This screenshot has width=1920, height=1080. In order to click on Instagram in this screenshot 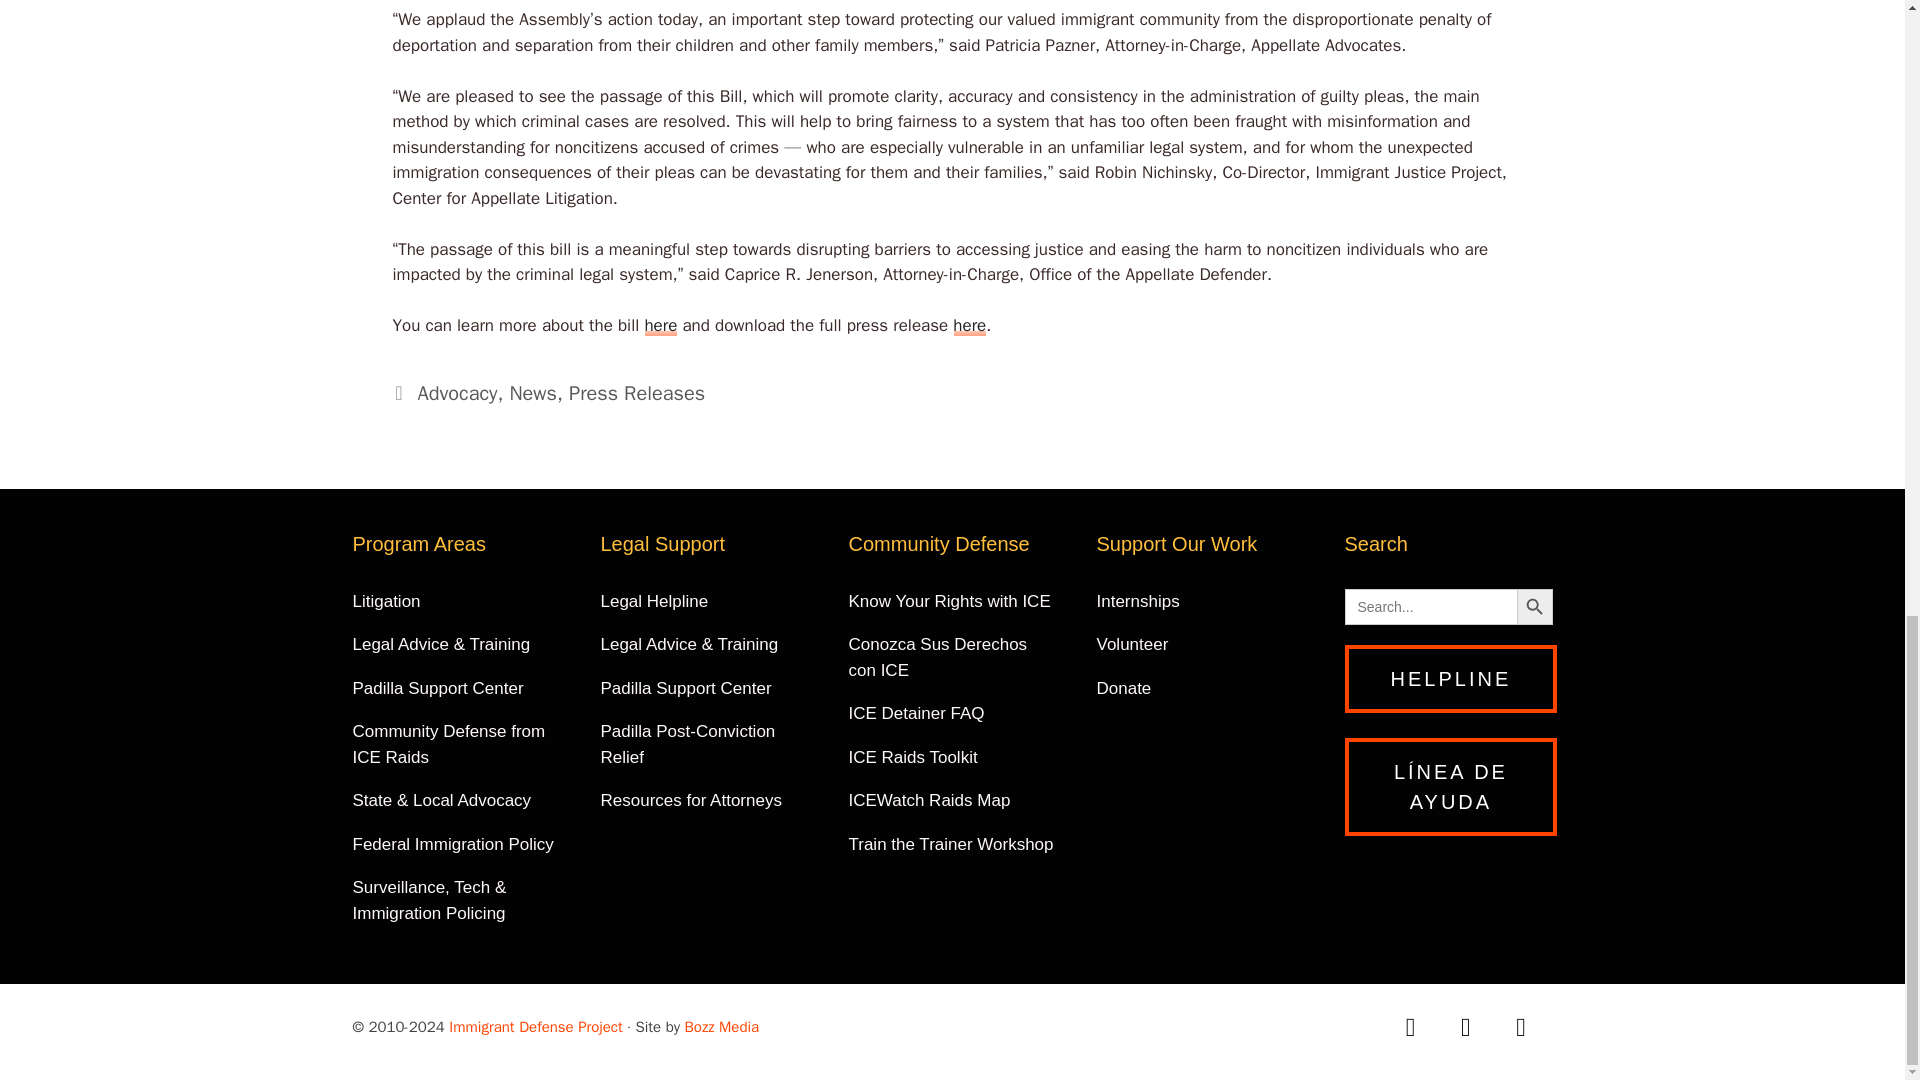, I will do `click(1520, 1027)`.